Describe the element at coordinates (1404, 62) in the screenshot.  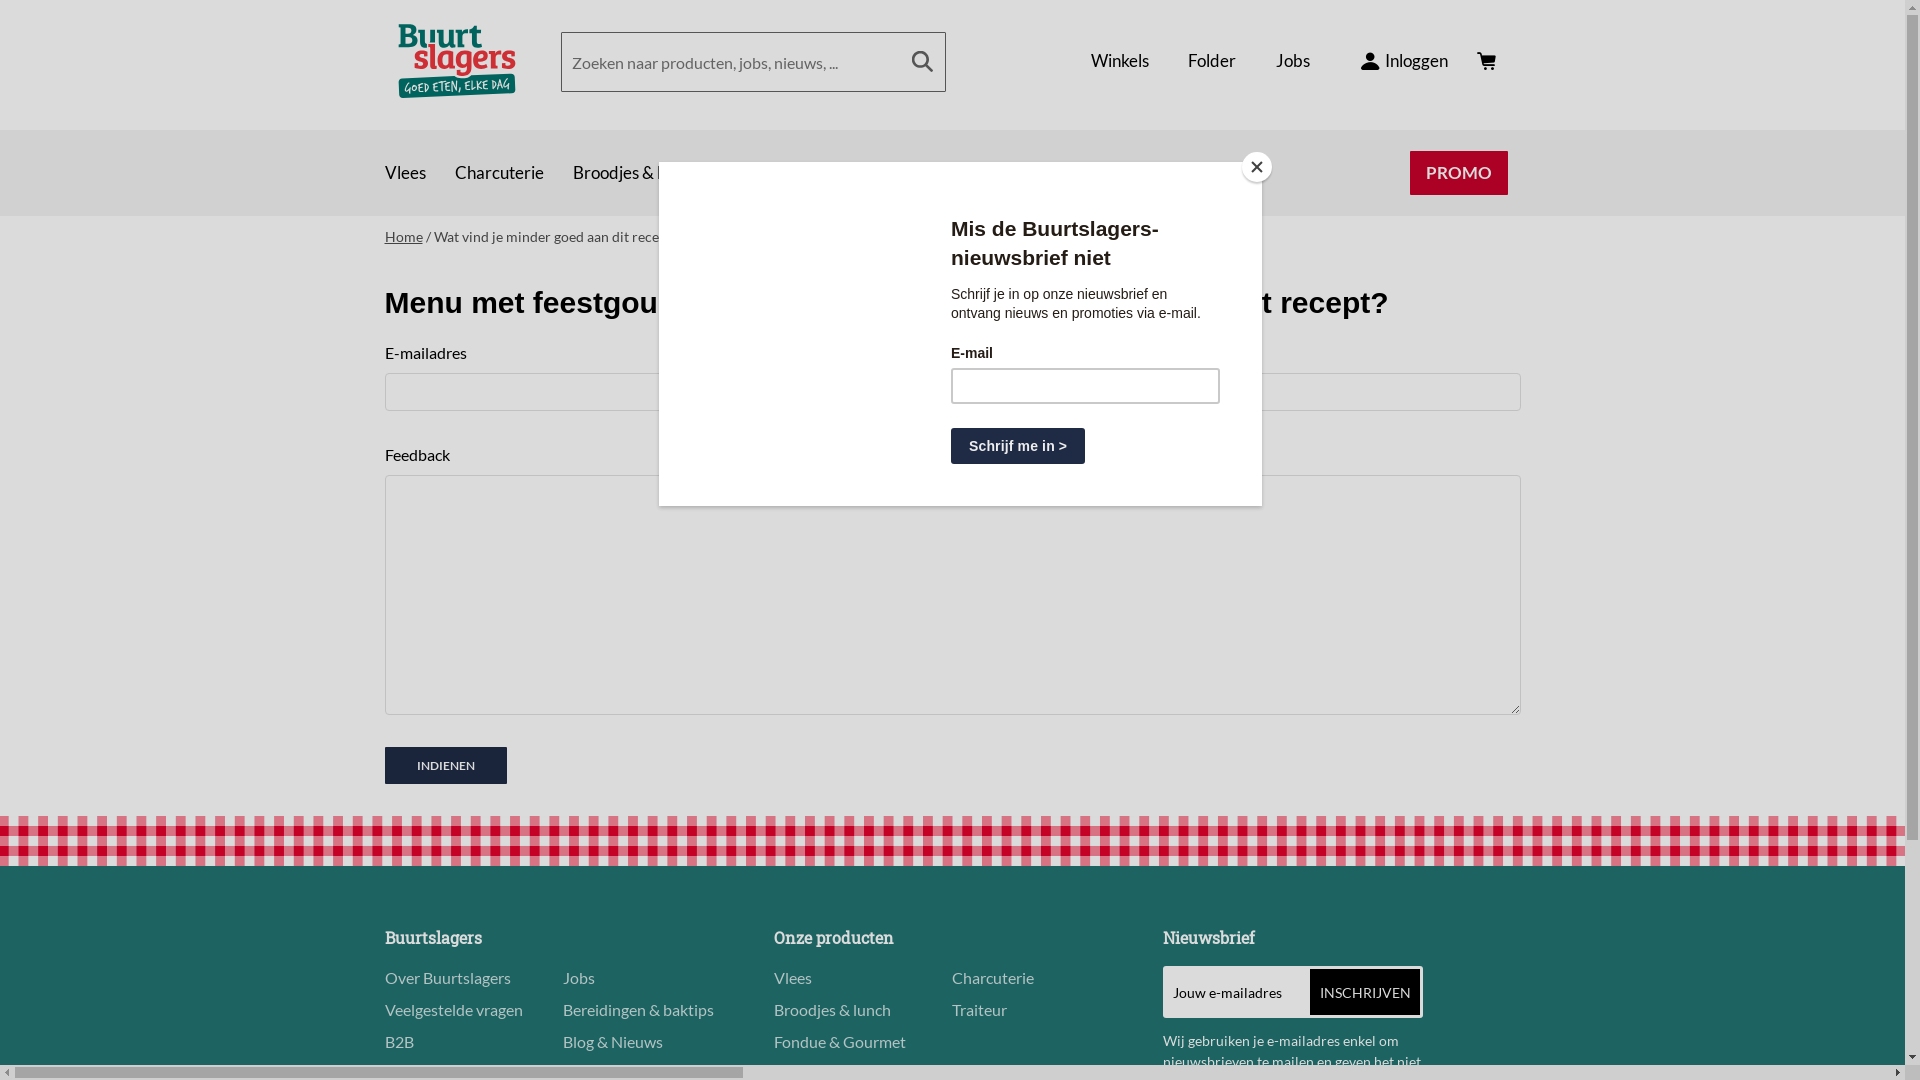
I see `Inloggen` at that location.